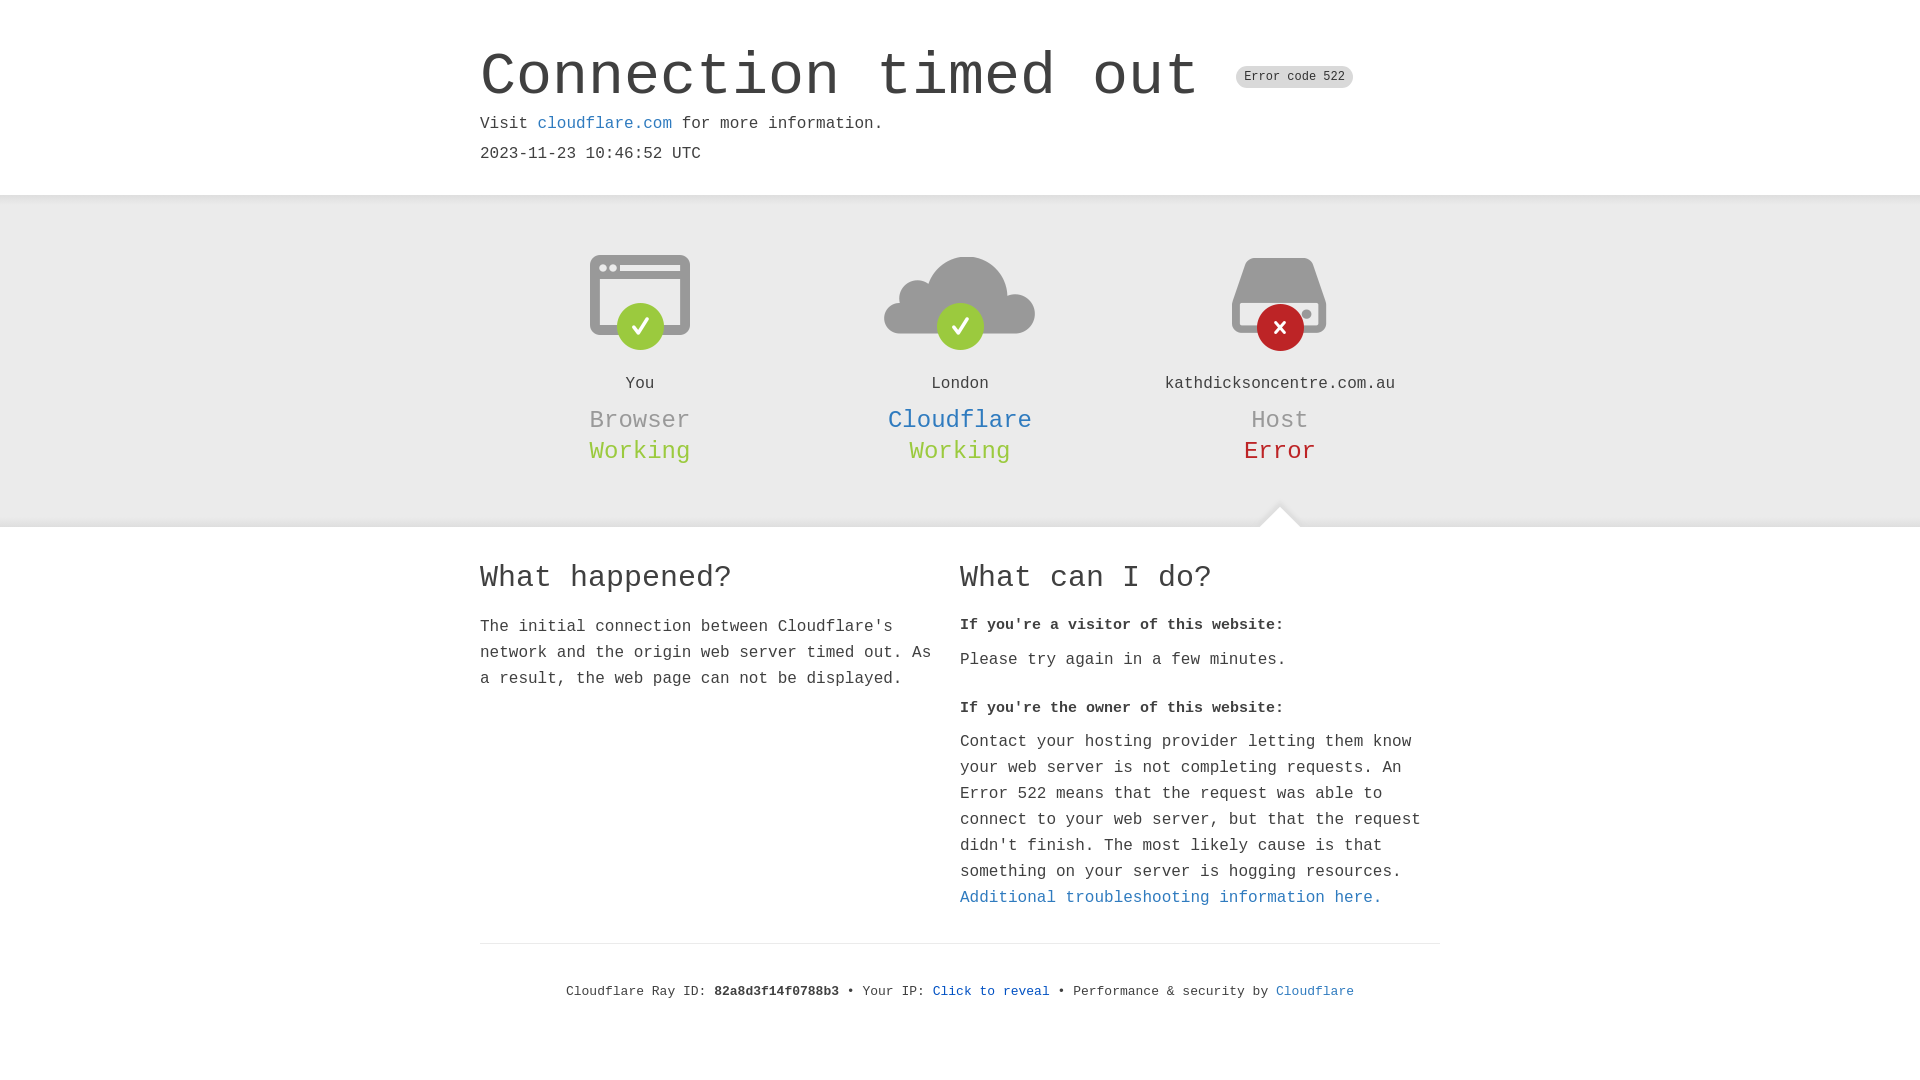 The height and width of the screenshot is (1080, 1920). I want to click on Cloudflare, so click(960, 420).